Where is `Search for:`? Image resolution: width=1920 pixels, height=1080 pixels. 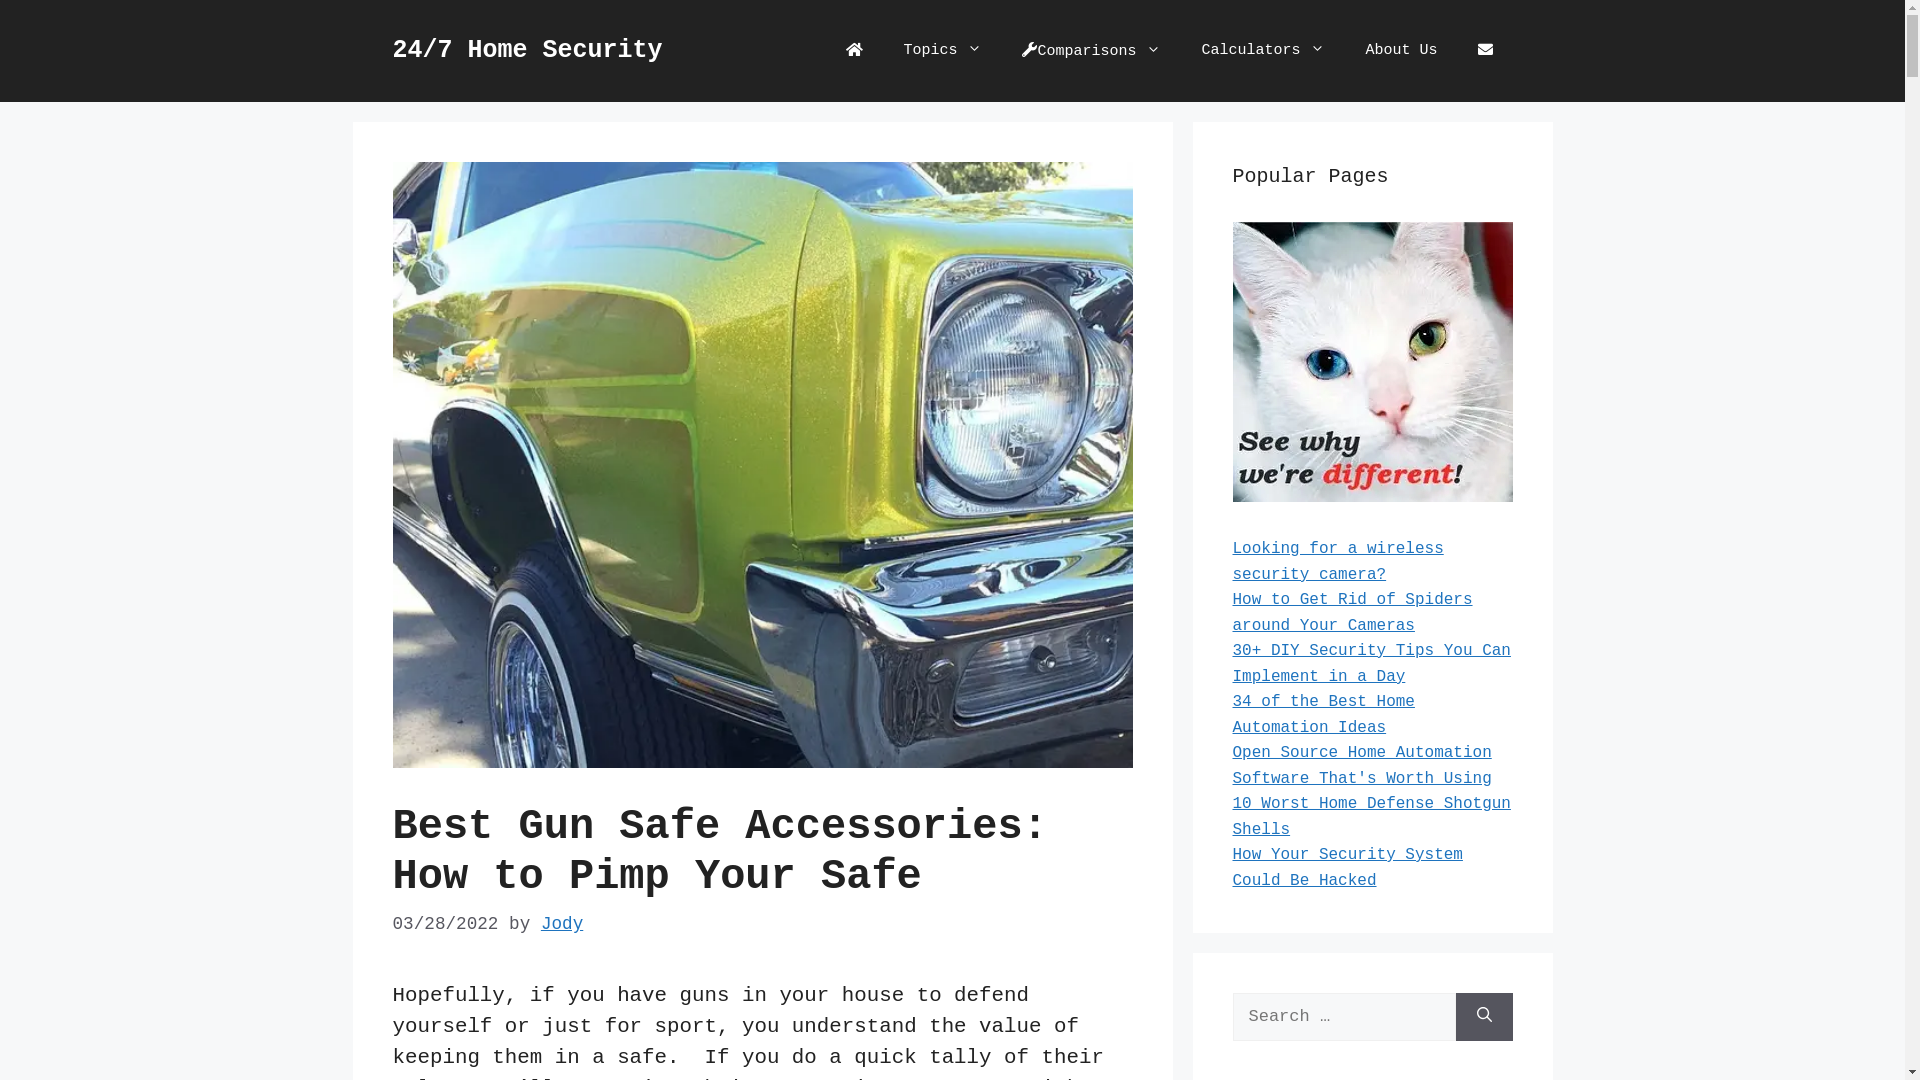 Search for: is located at coordinates (1344, 1017).